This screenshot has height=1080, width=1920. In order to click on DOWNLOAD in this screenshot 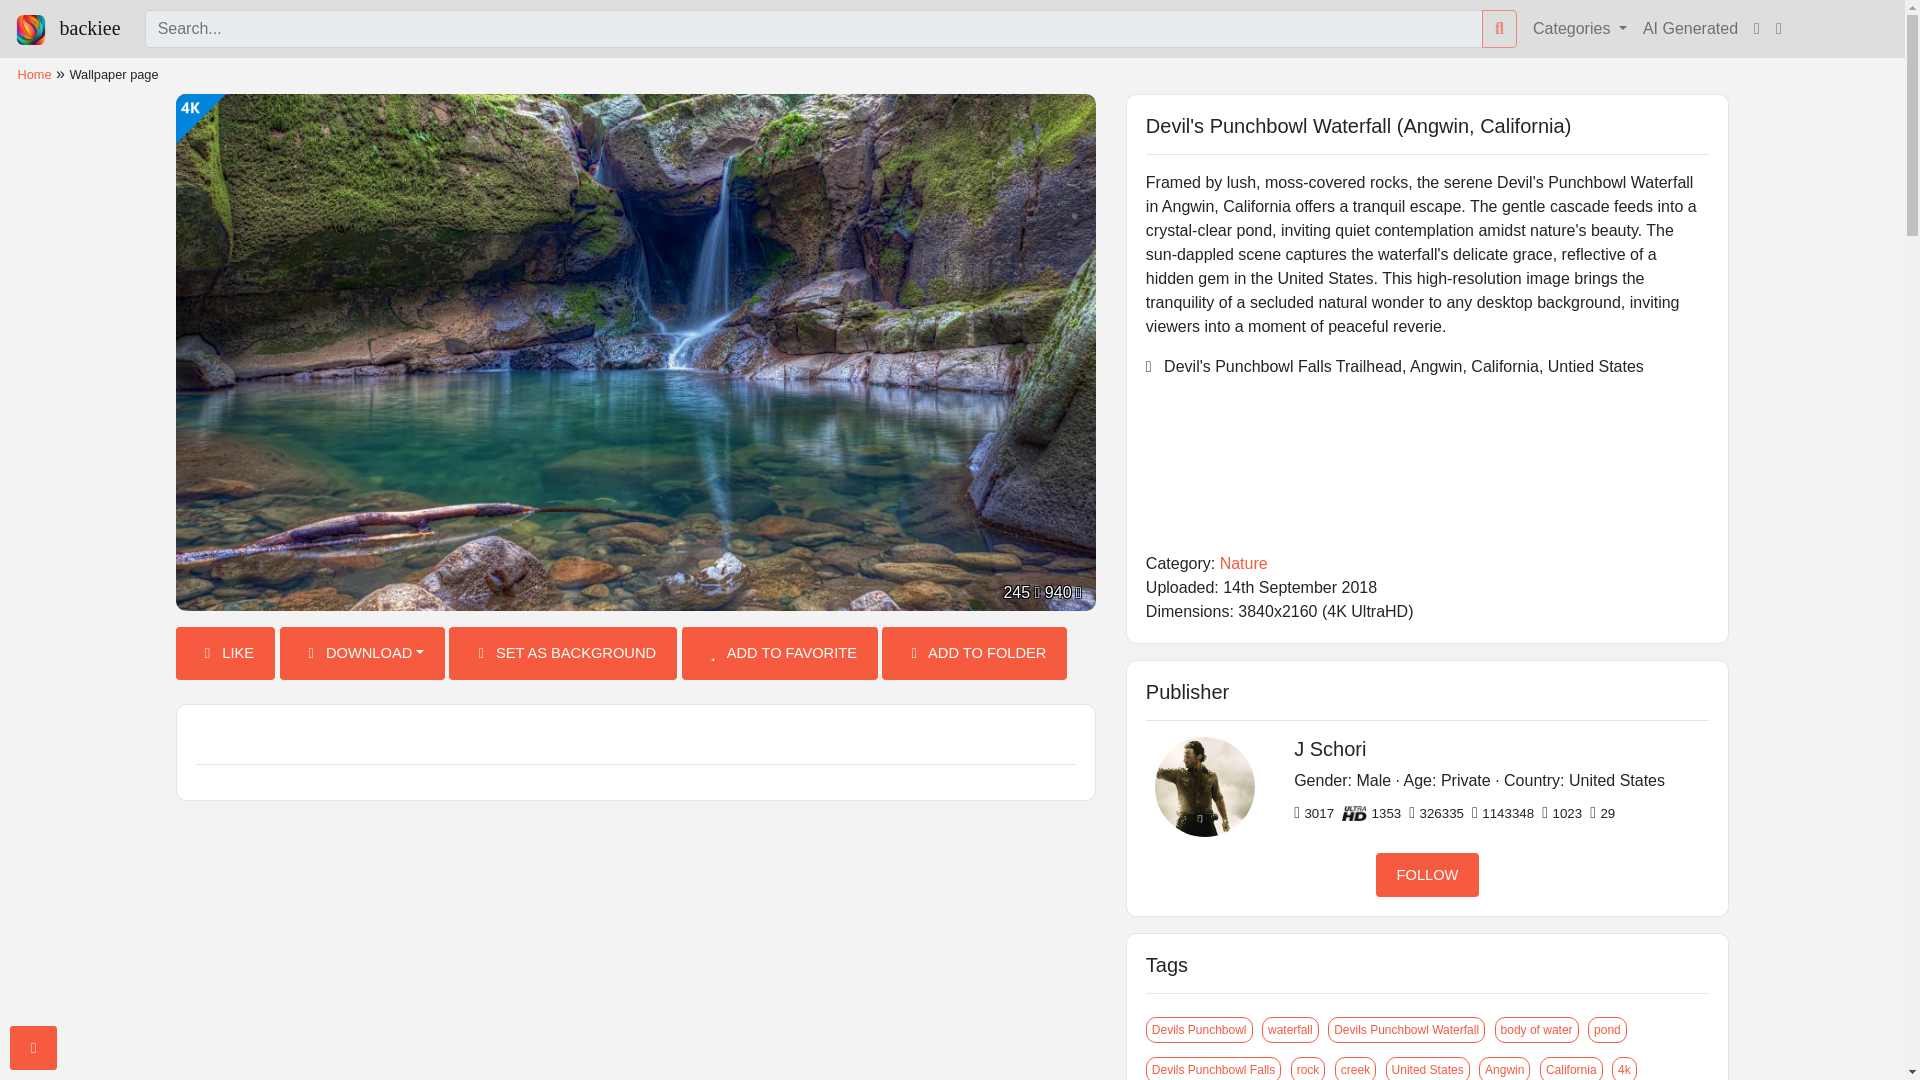, I will do `click(362, 654)`.